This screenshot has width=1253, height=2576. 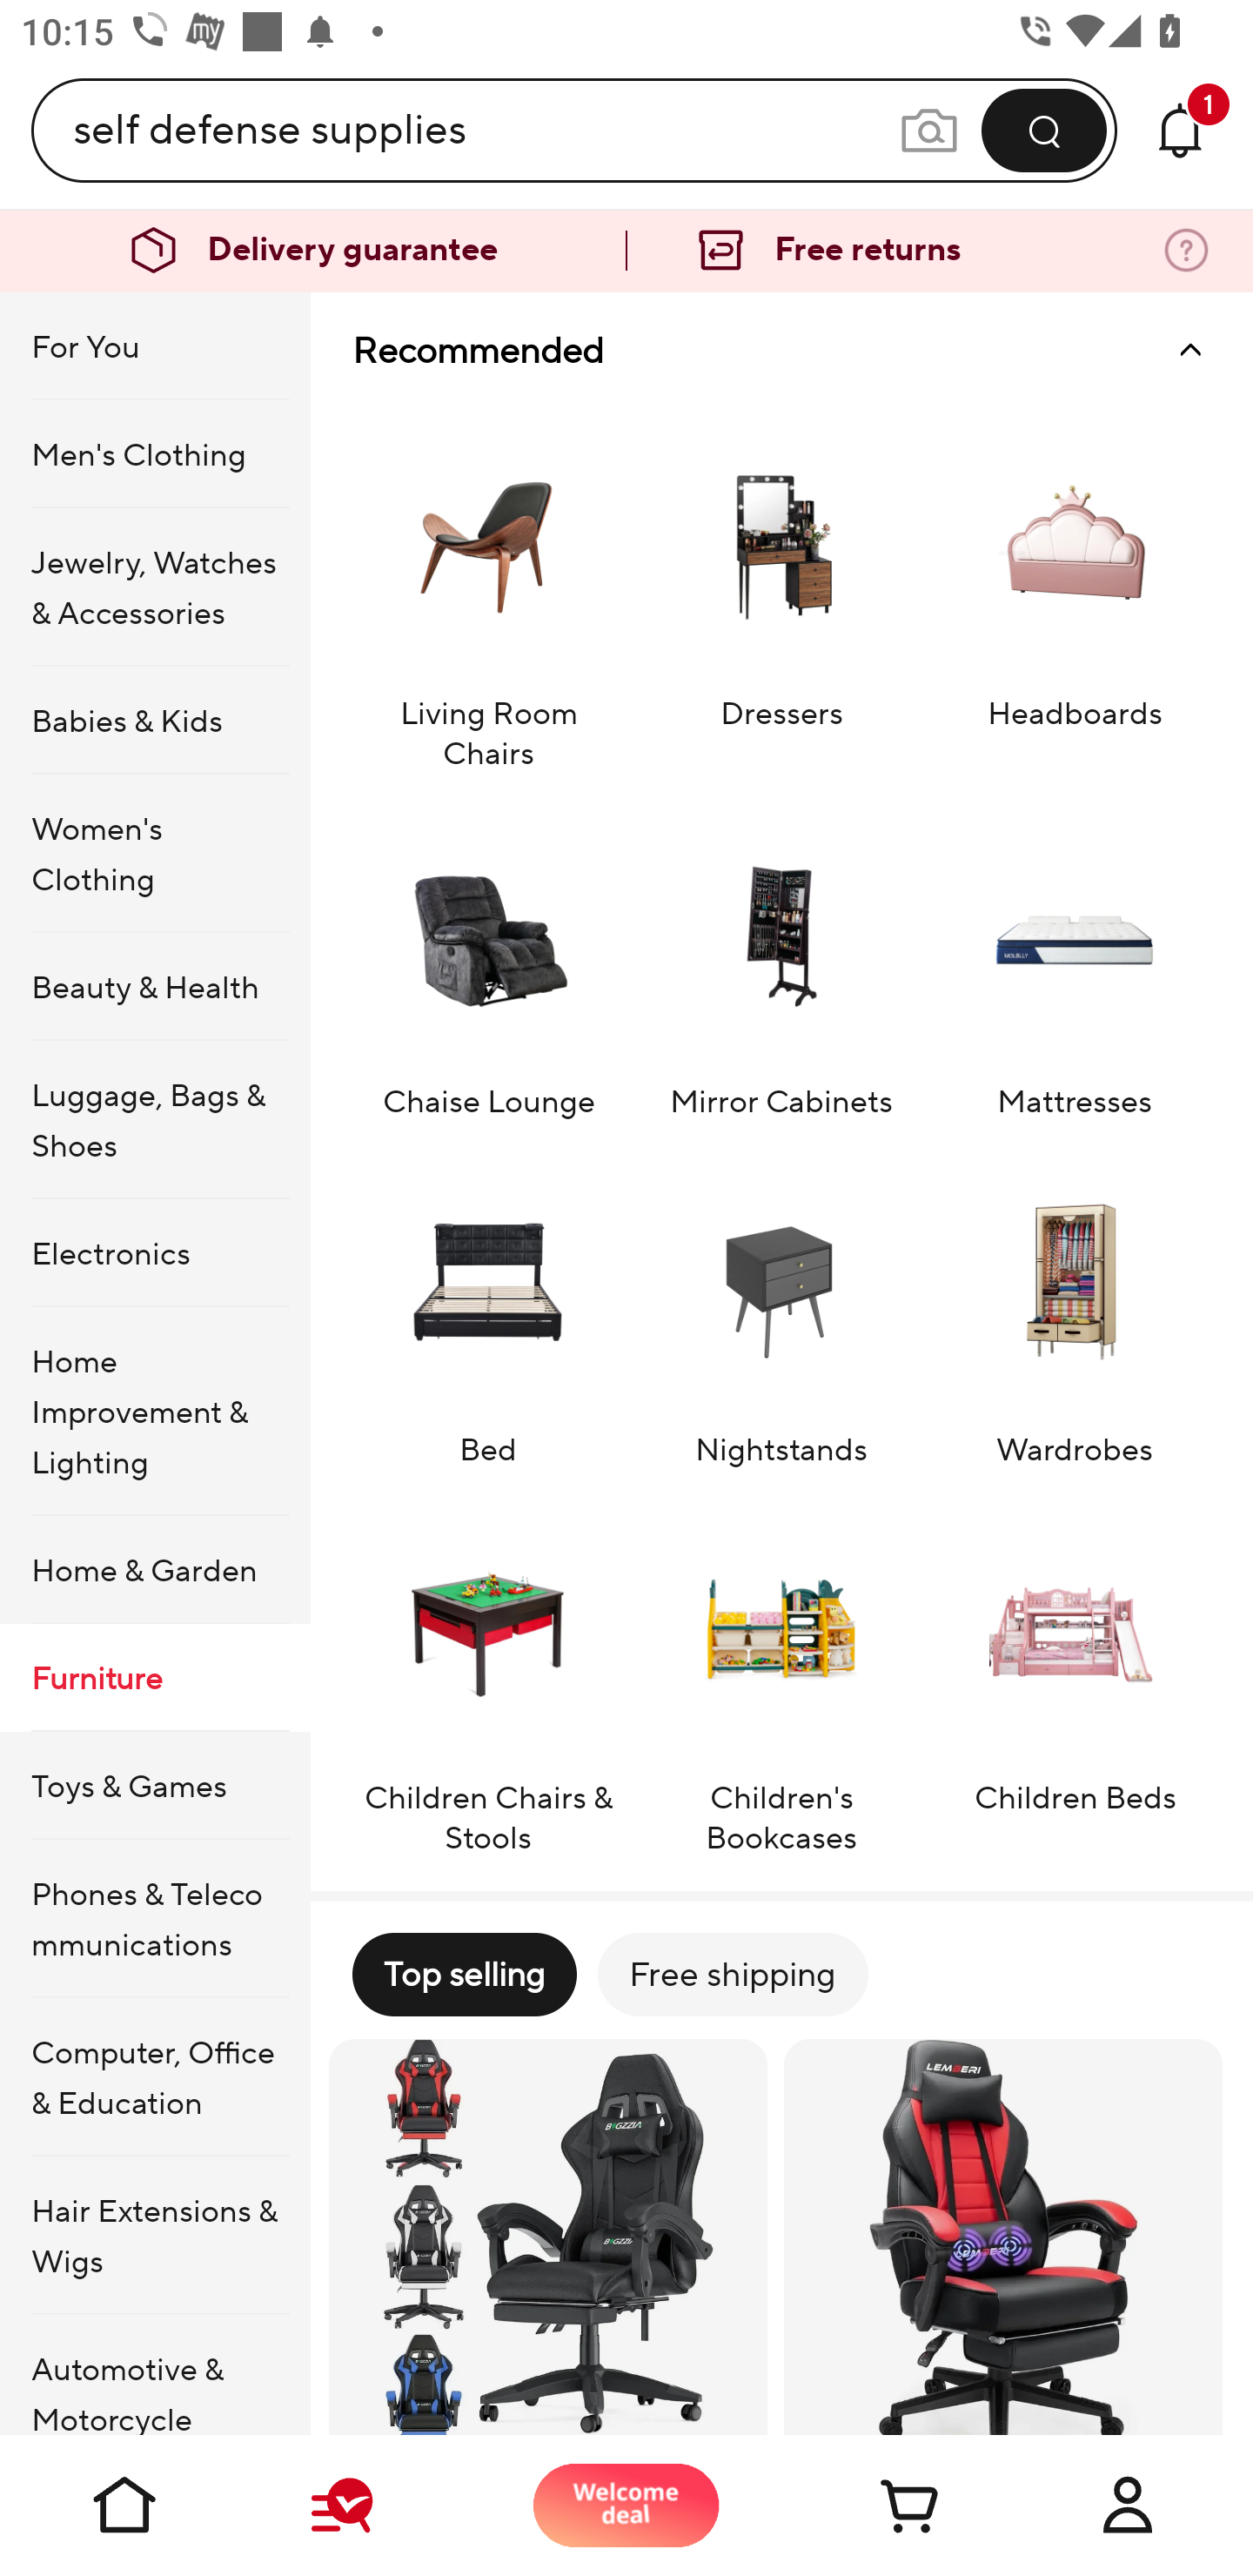 I want to click on Automotive & Motorcycle, so click(x=155, y=2375).